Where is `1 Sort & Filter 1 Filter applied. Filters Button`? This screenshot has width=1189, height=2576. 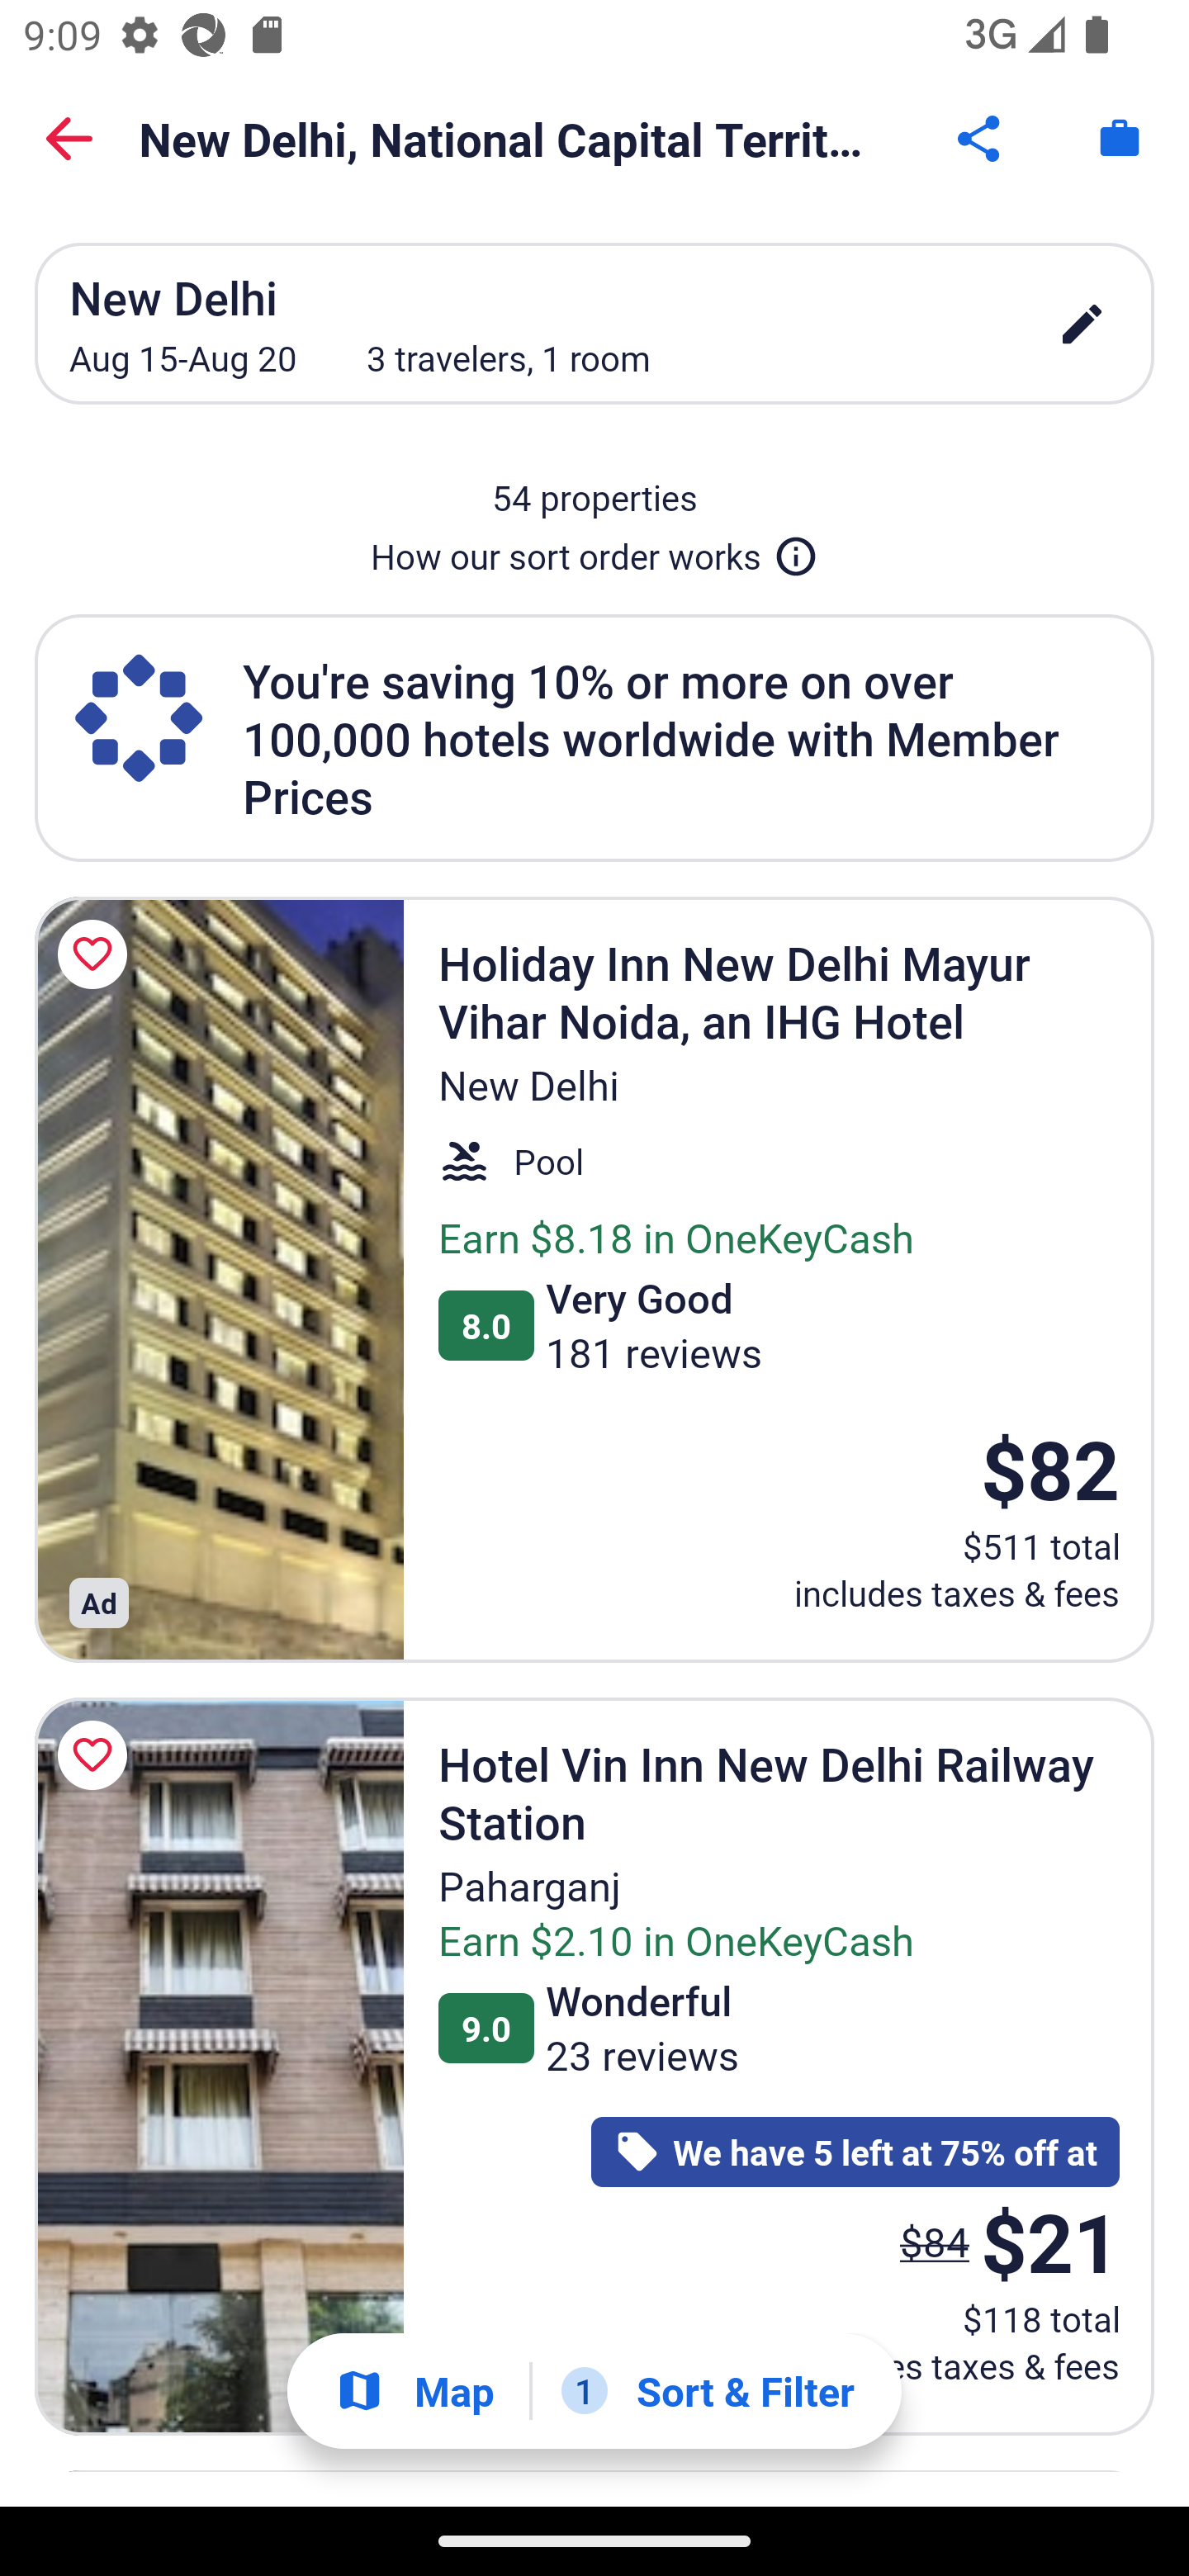 1 Sort & Filter 1 Filter applied. Filters Button is located at coordinates (708, 2391).